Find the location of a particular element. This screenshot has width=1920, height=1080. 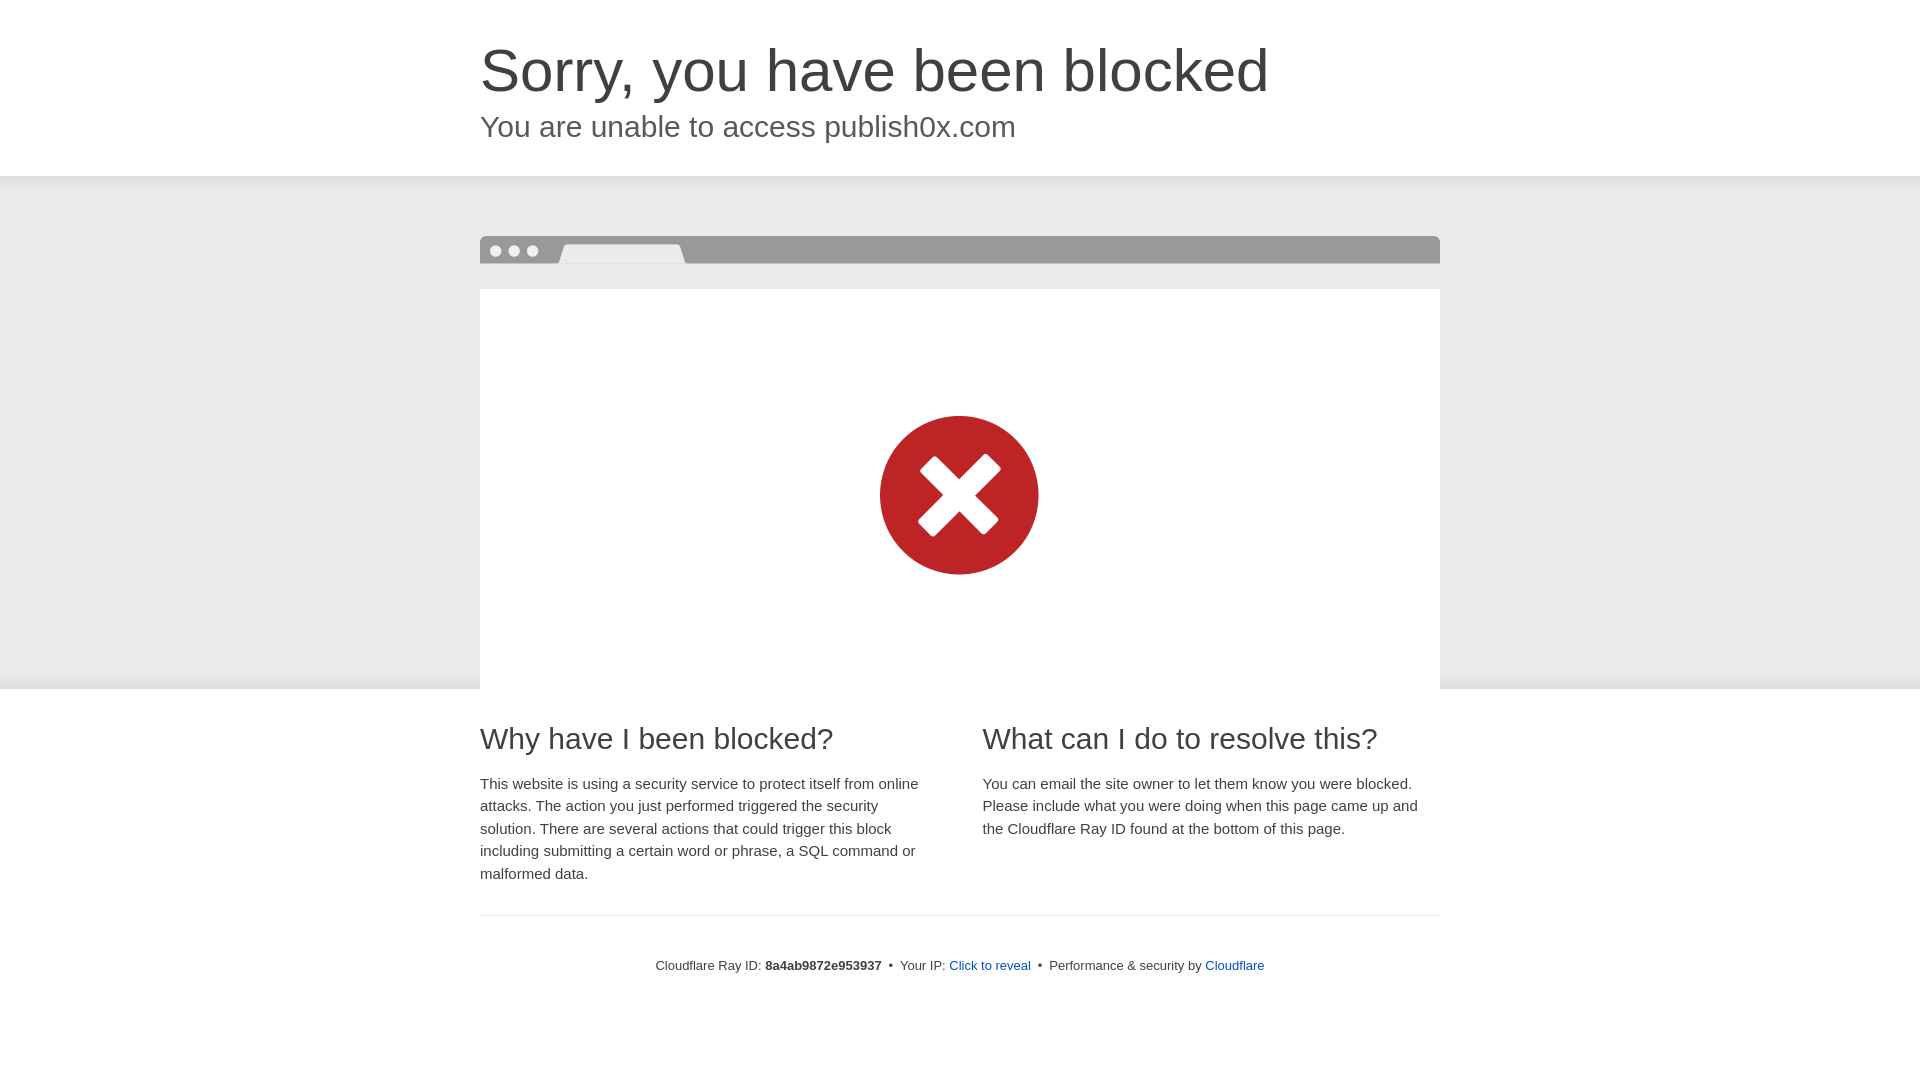

Click to reveal is located at coordinates (990, 966).